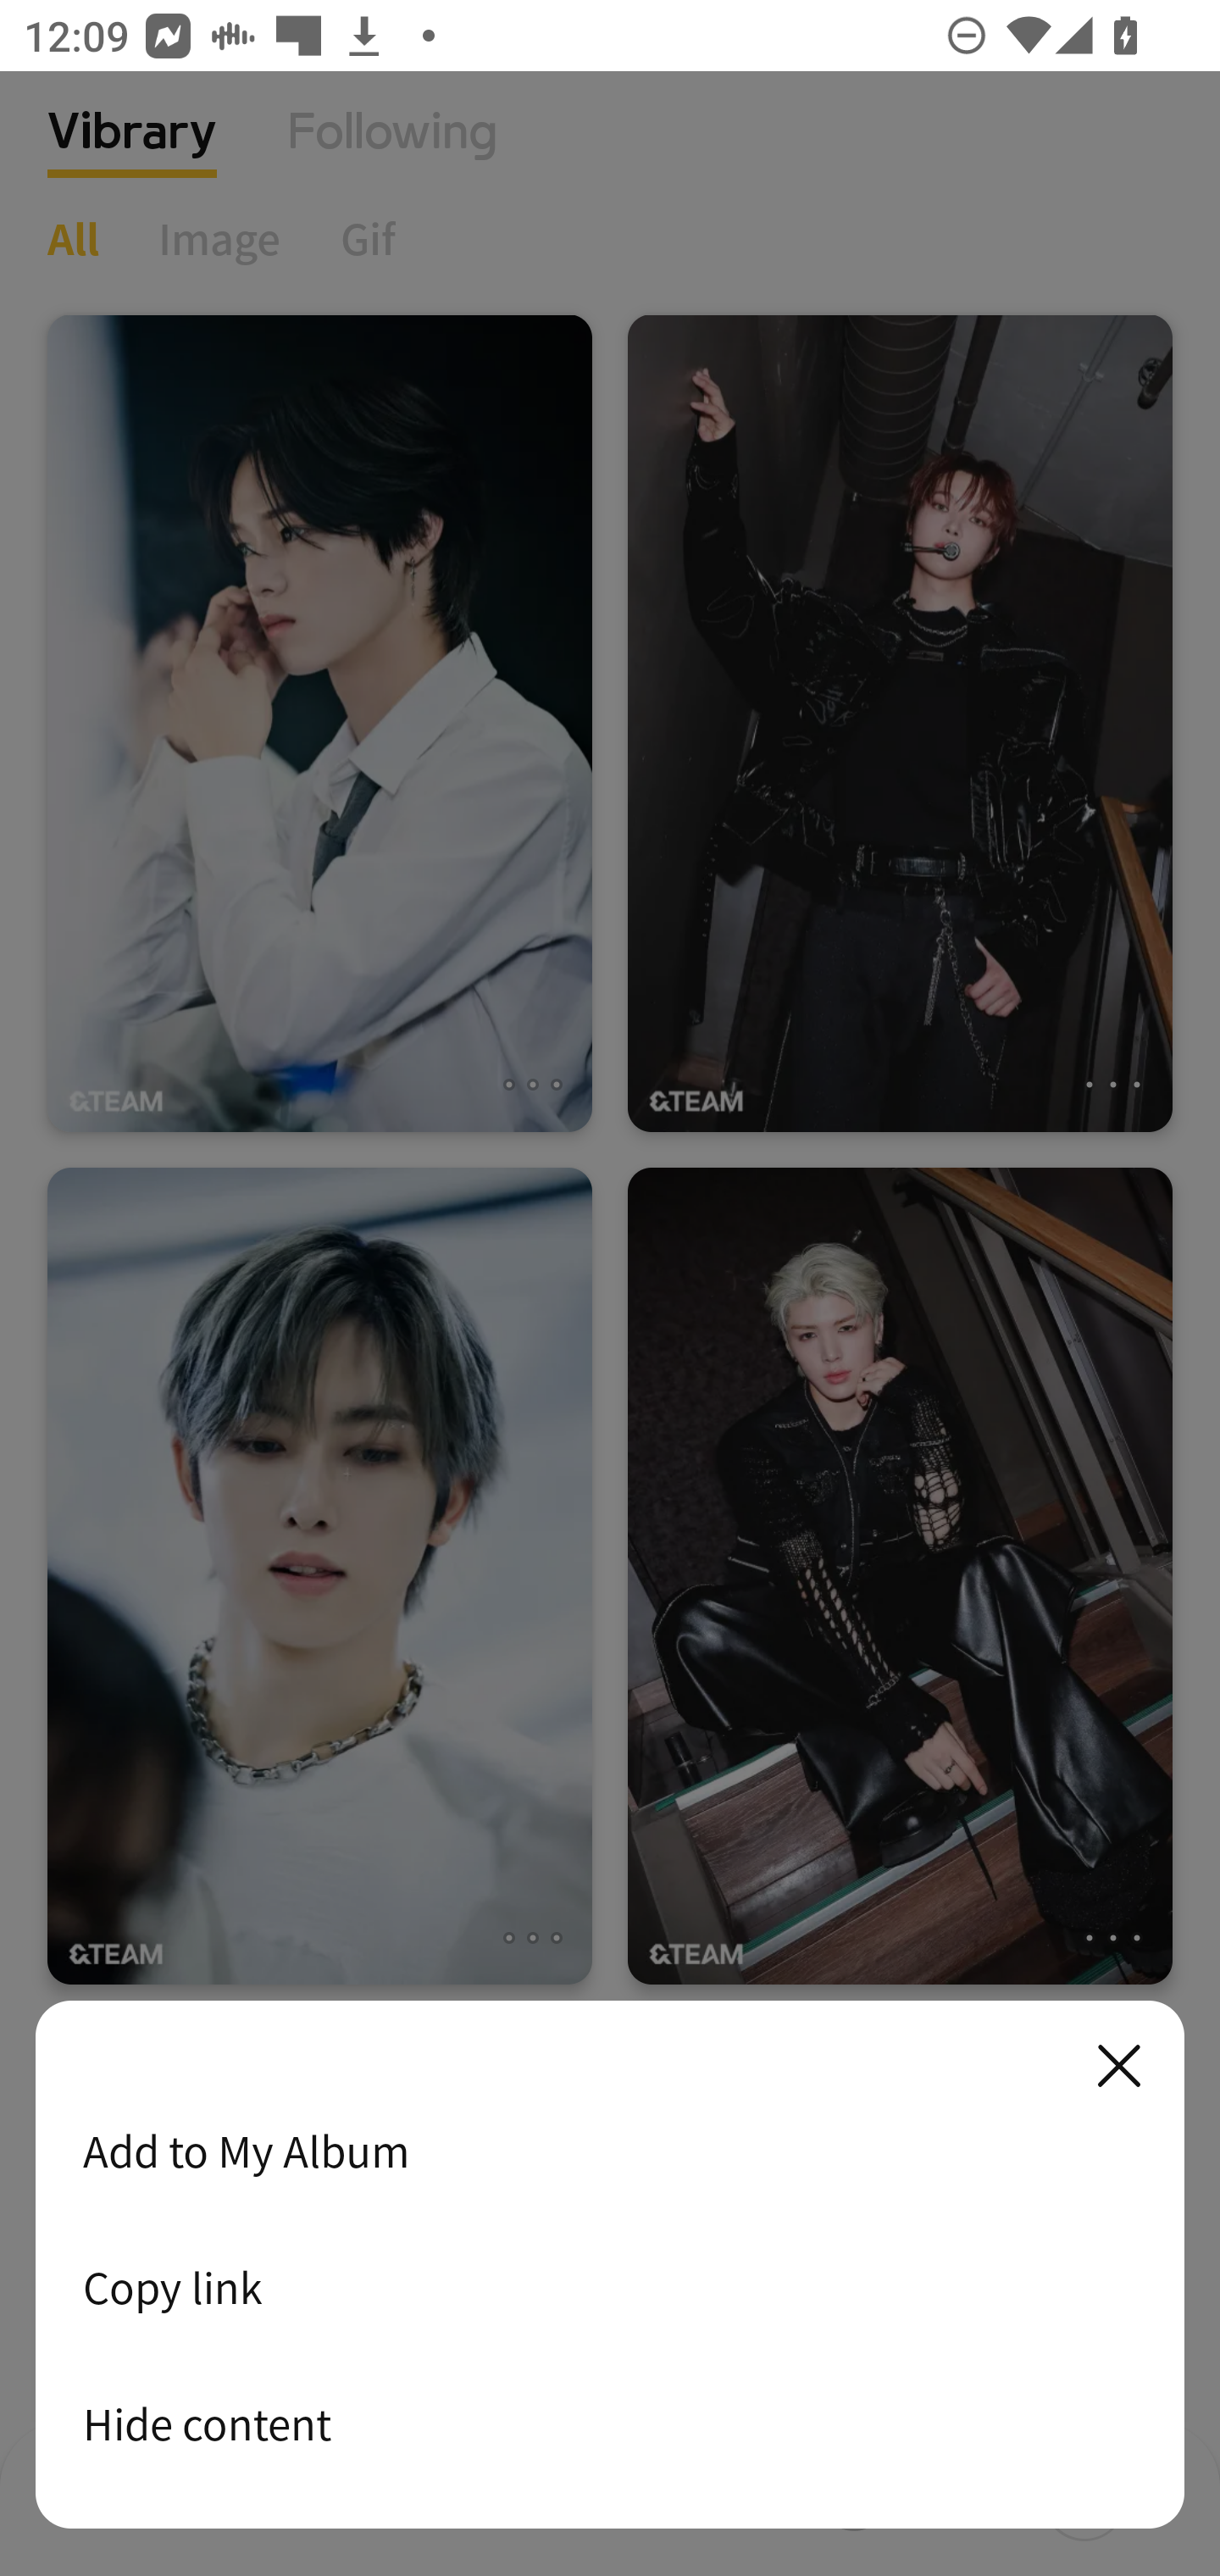 The image size is (1220, 2576). I want to click on Add to My Album, so click(610, 2151).